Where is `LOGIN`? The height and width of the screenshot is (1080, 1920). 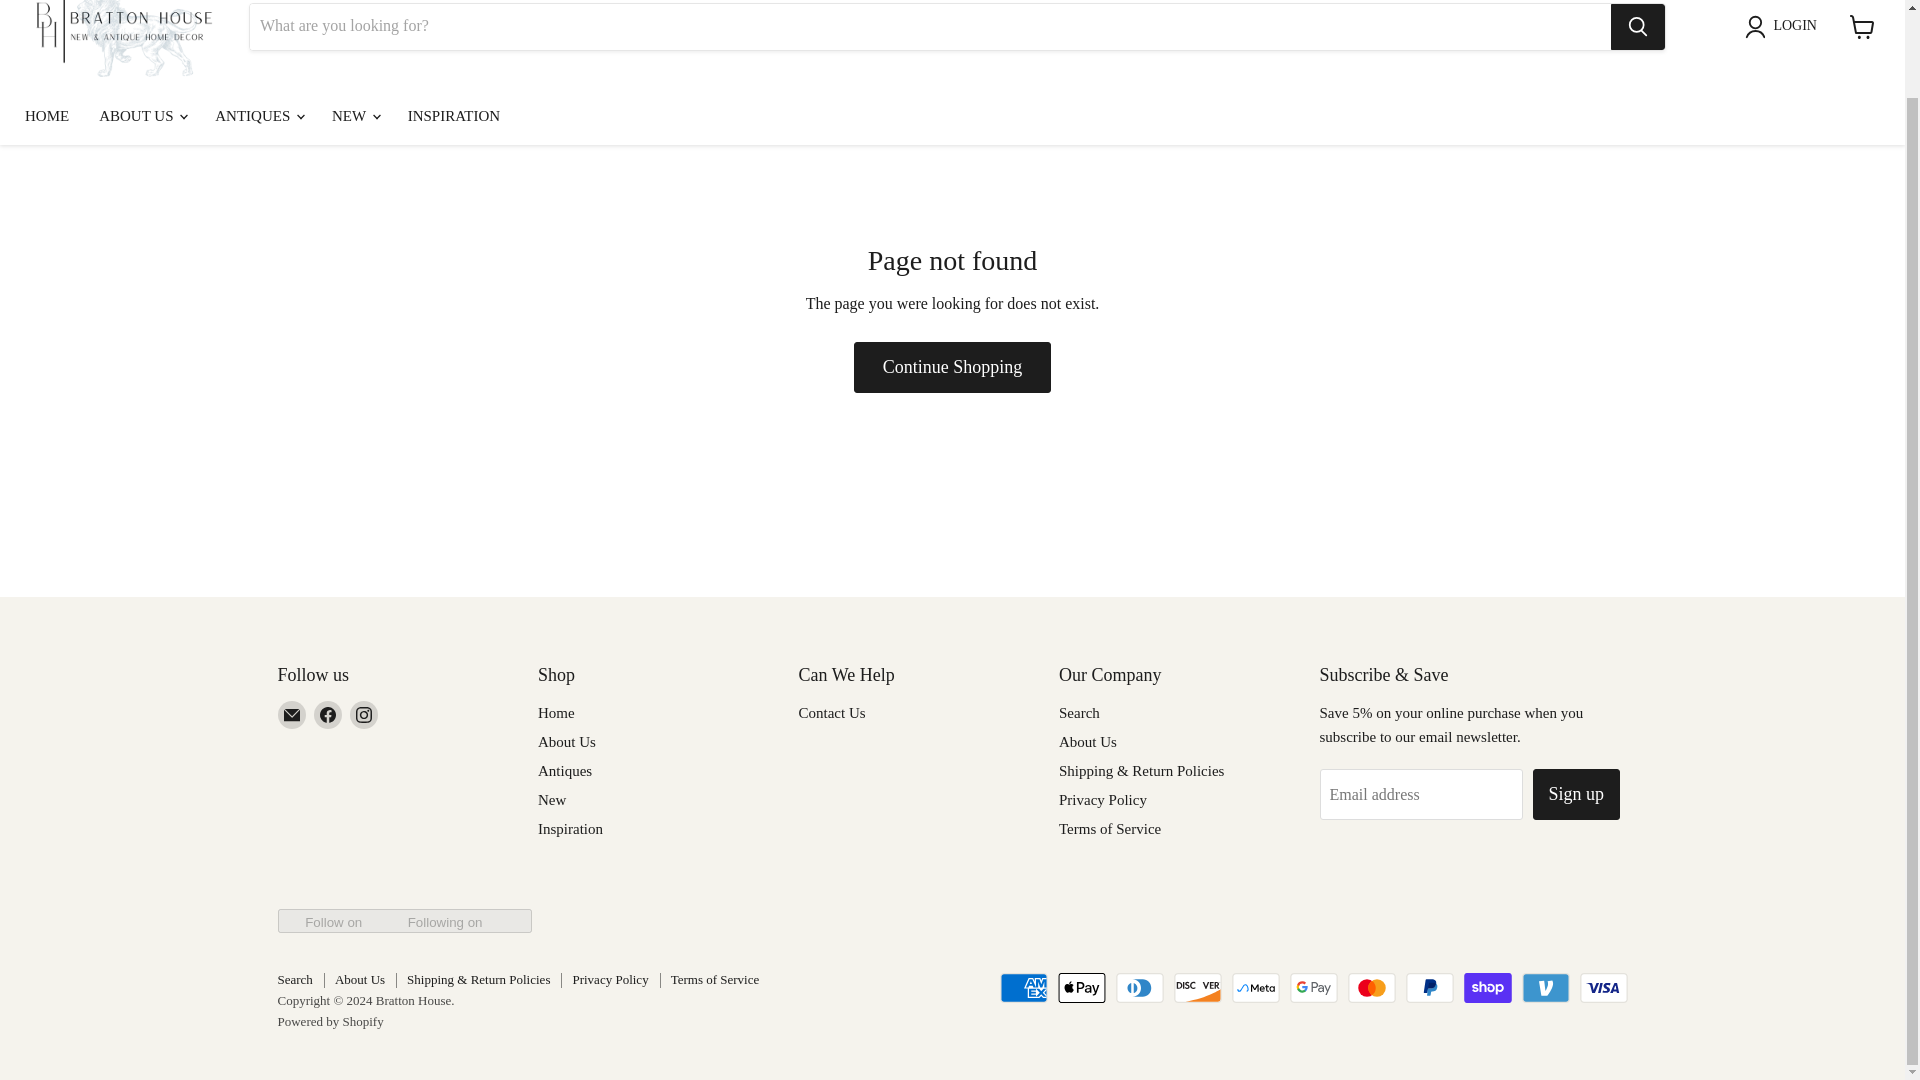
LOGIN is located at coordinates (1785, 26).